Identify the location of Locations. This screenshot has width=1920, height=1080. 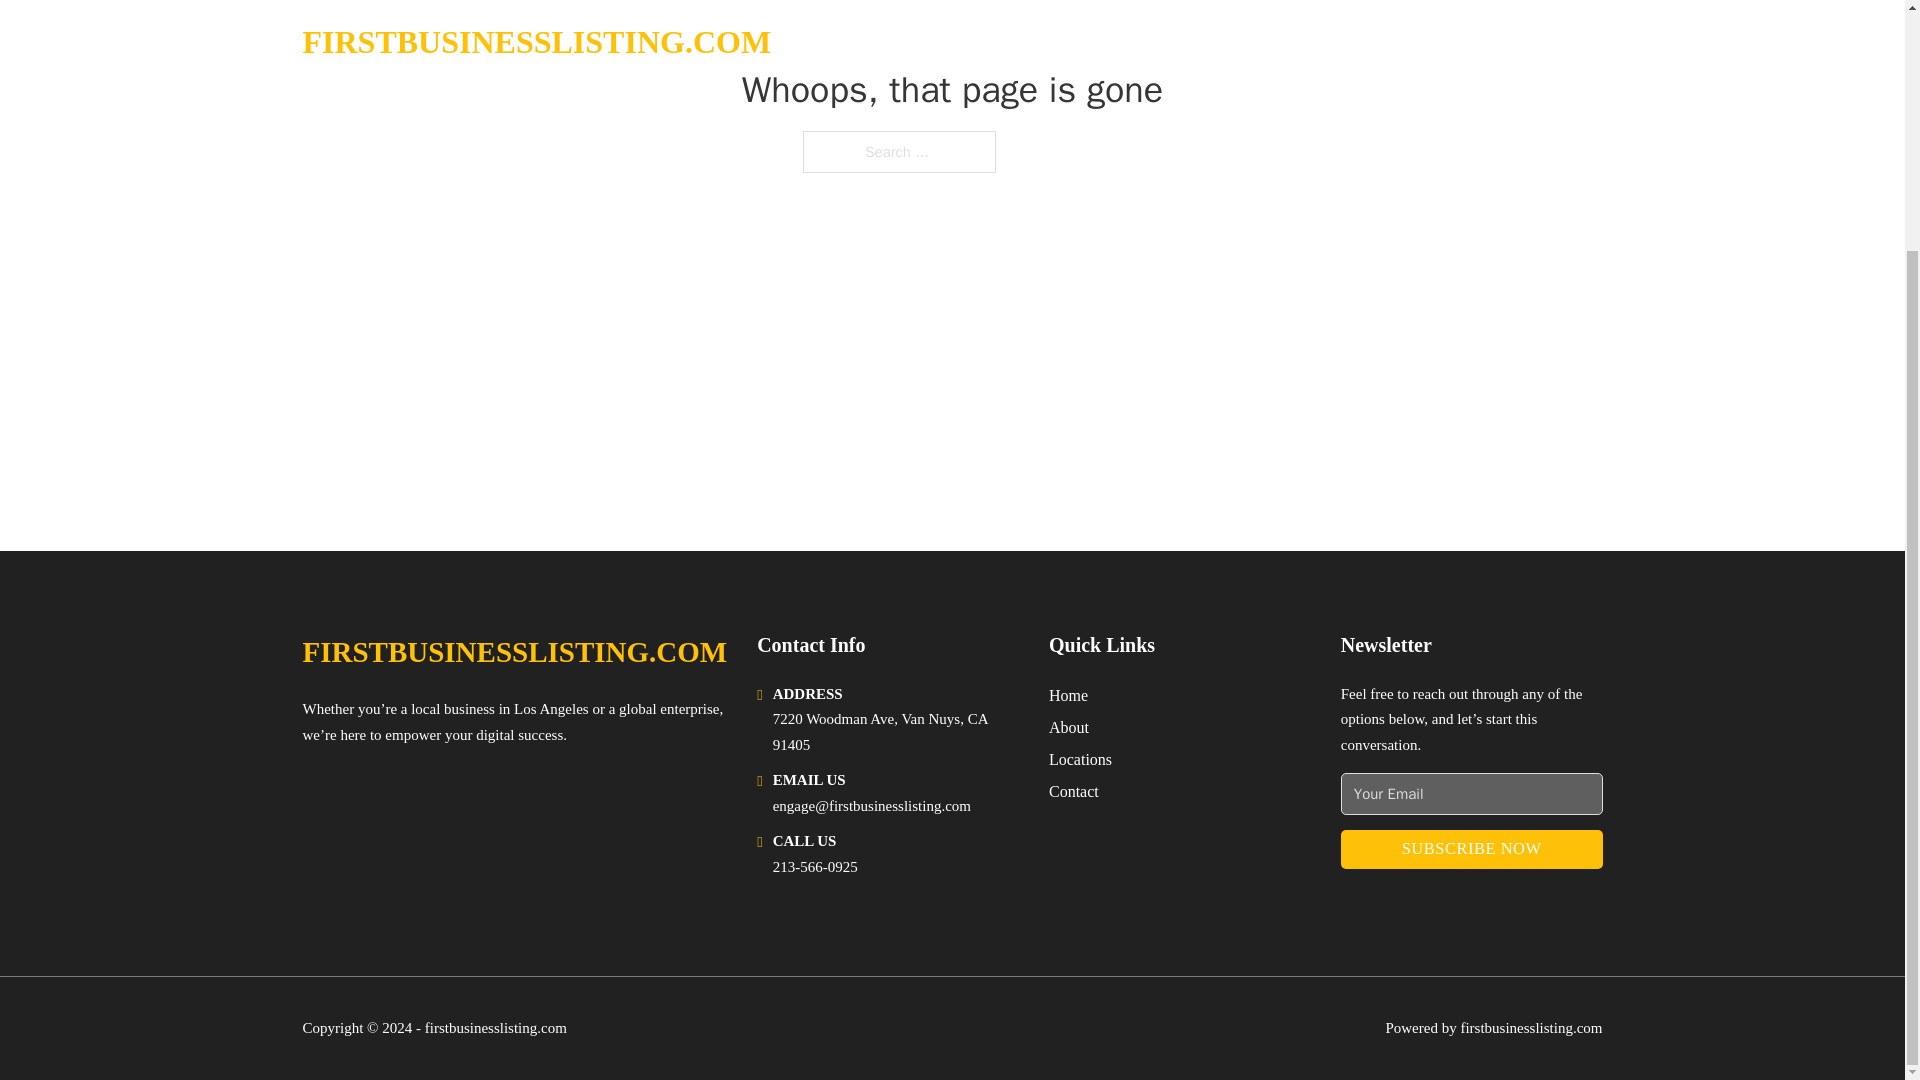
(1080, 760).